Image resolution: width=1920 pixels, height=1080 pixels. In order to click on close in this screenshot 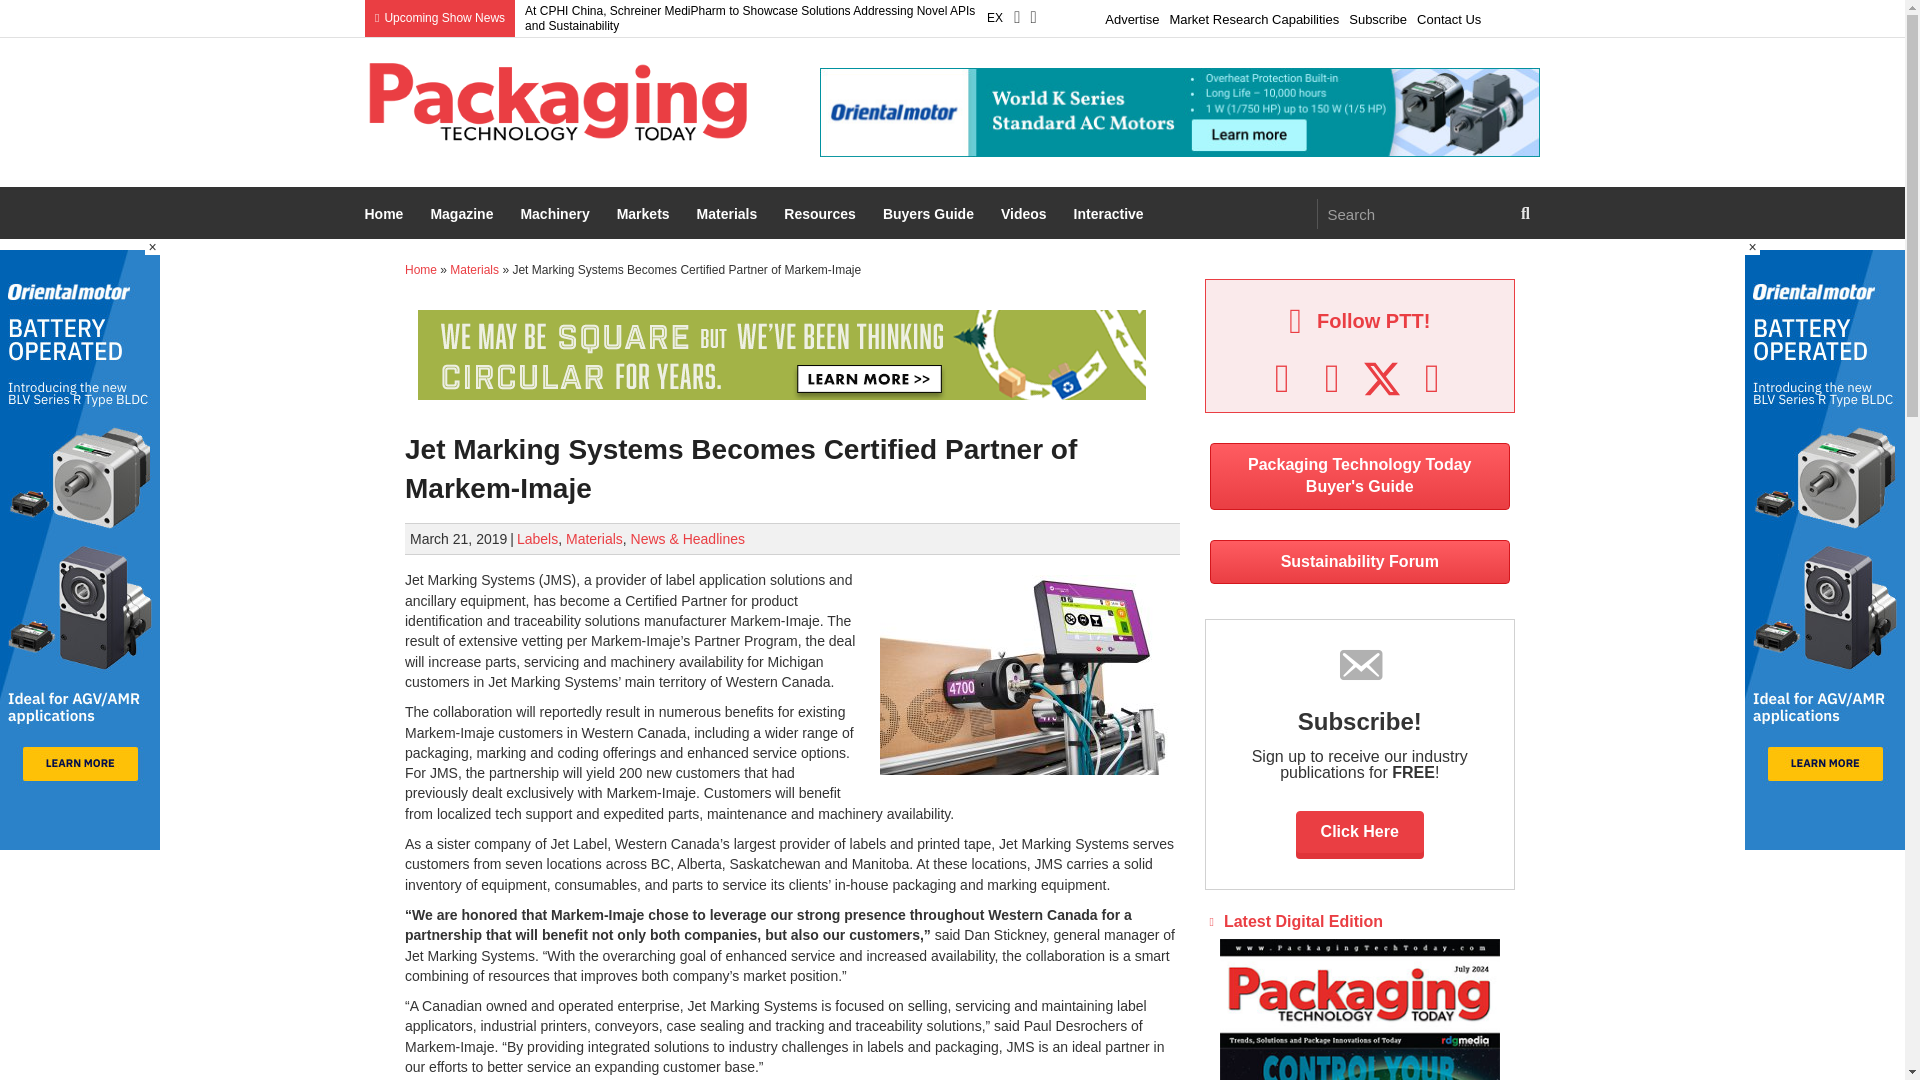, I will do `click(1752, 246)`.